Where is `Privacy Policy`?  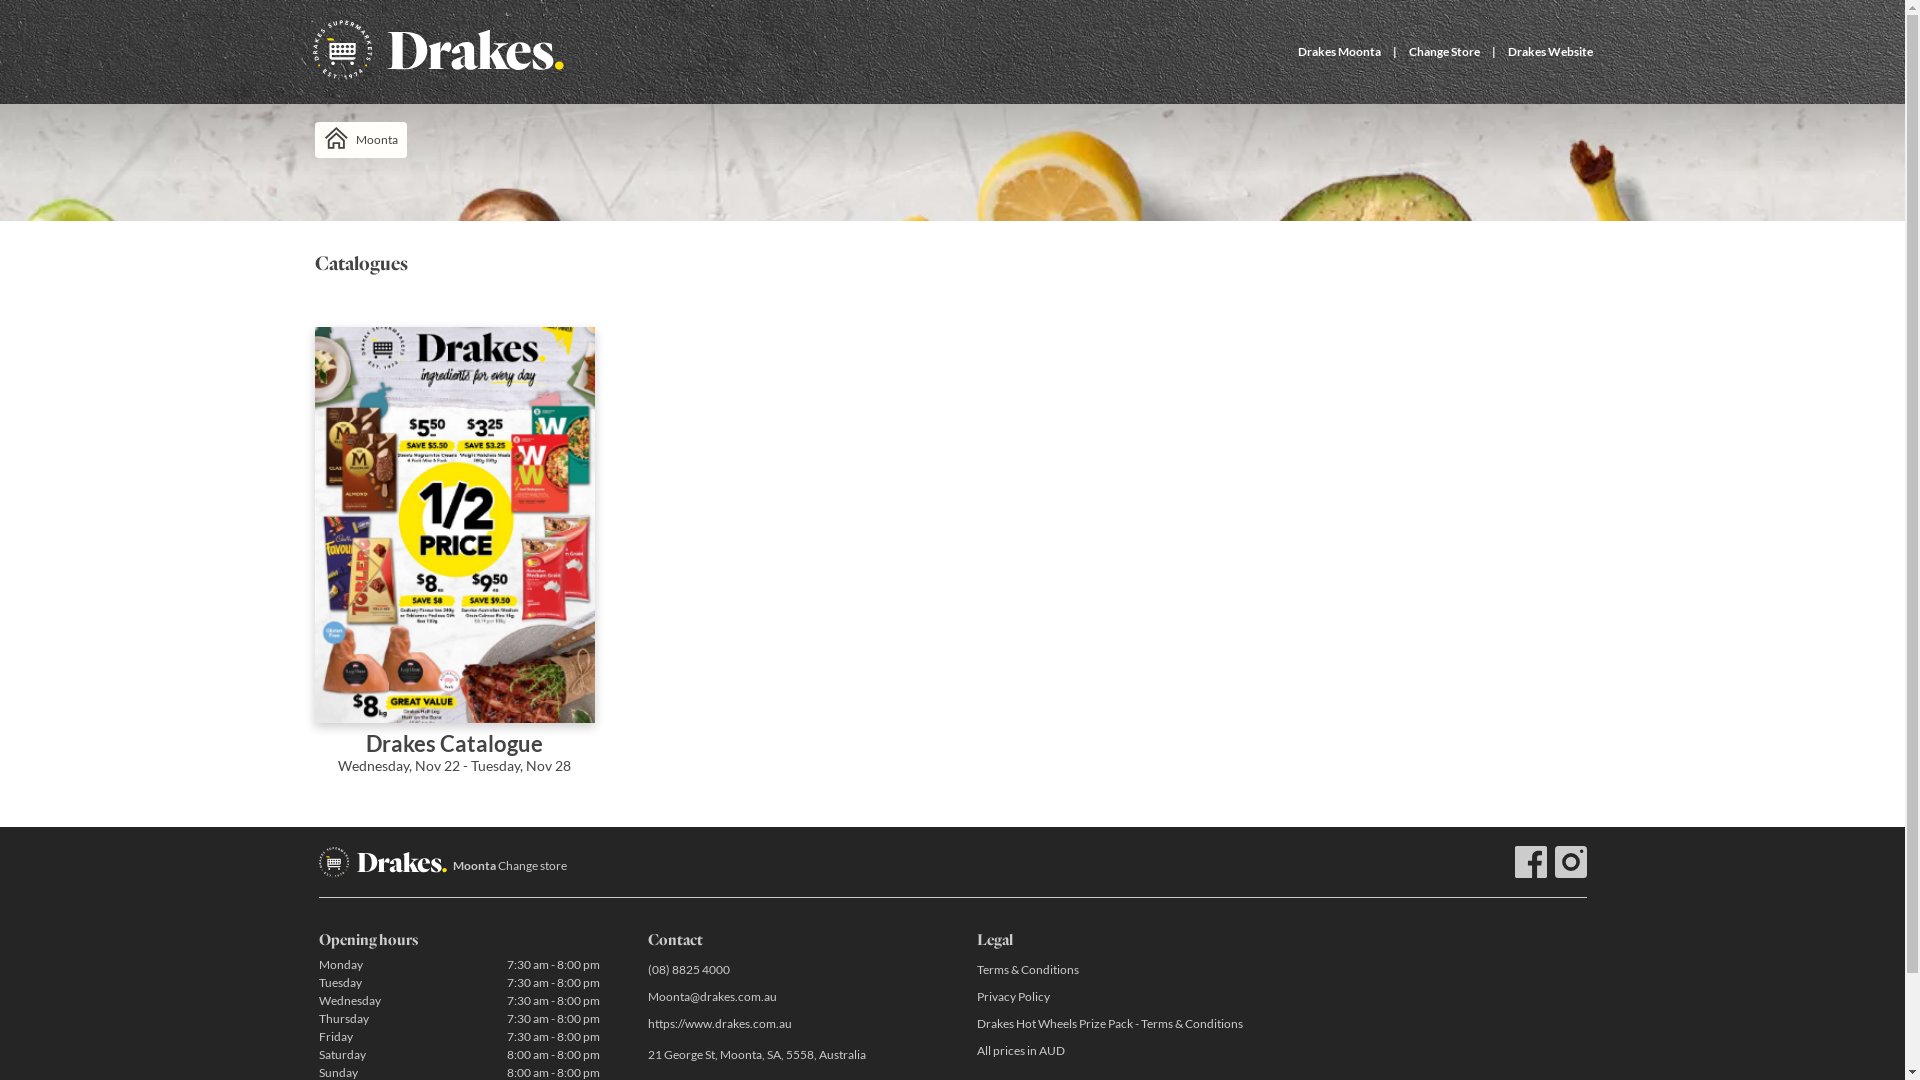
Privacy Policy is located at coordinates (1116, 996).